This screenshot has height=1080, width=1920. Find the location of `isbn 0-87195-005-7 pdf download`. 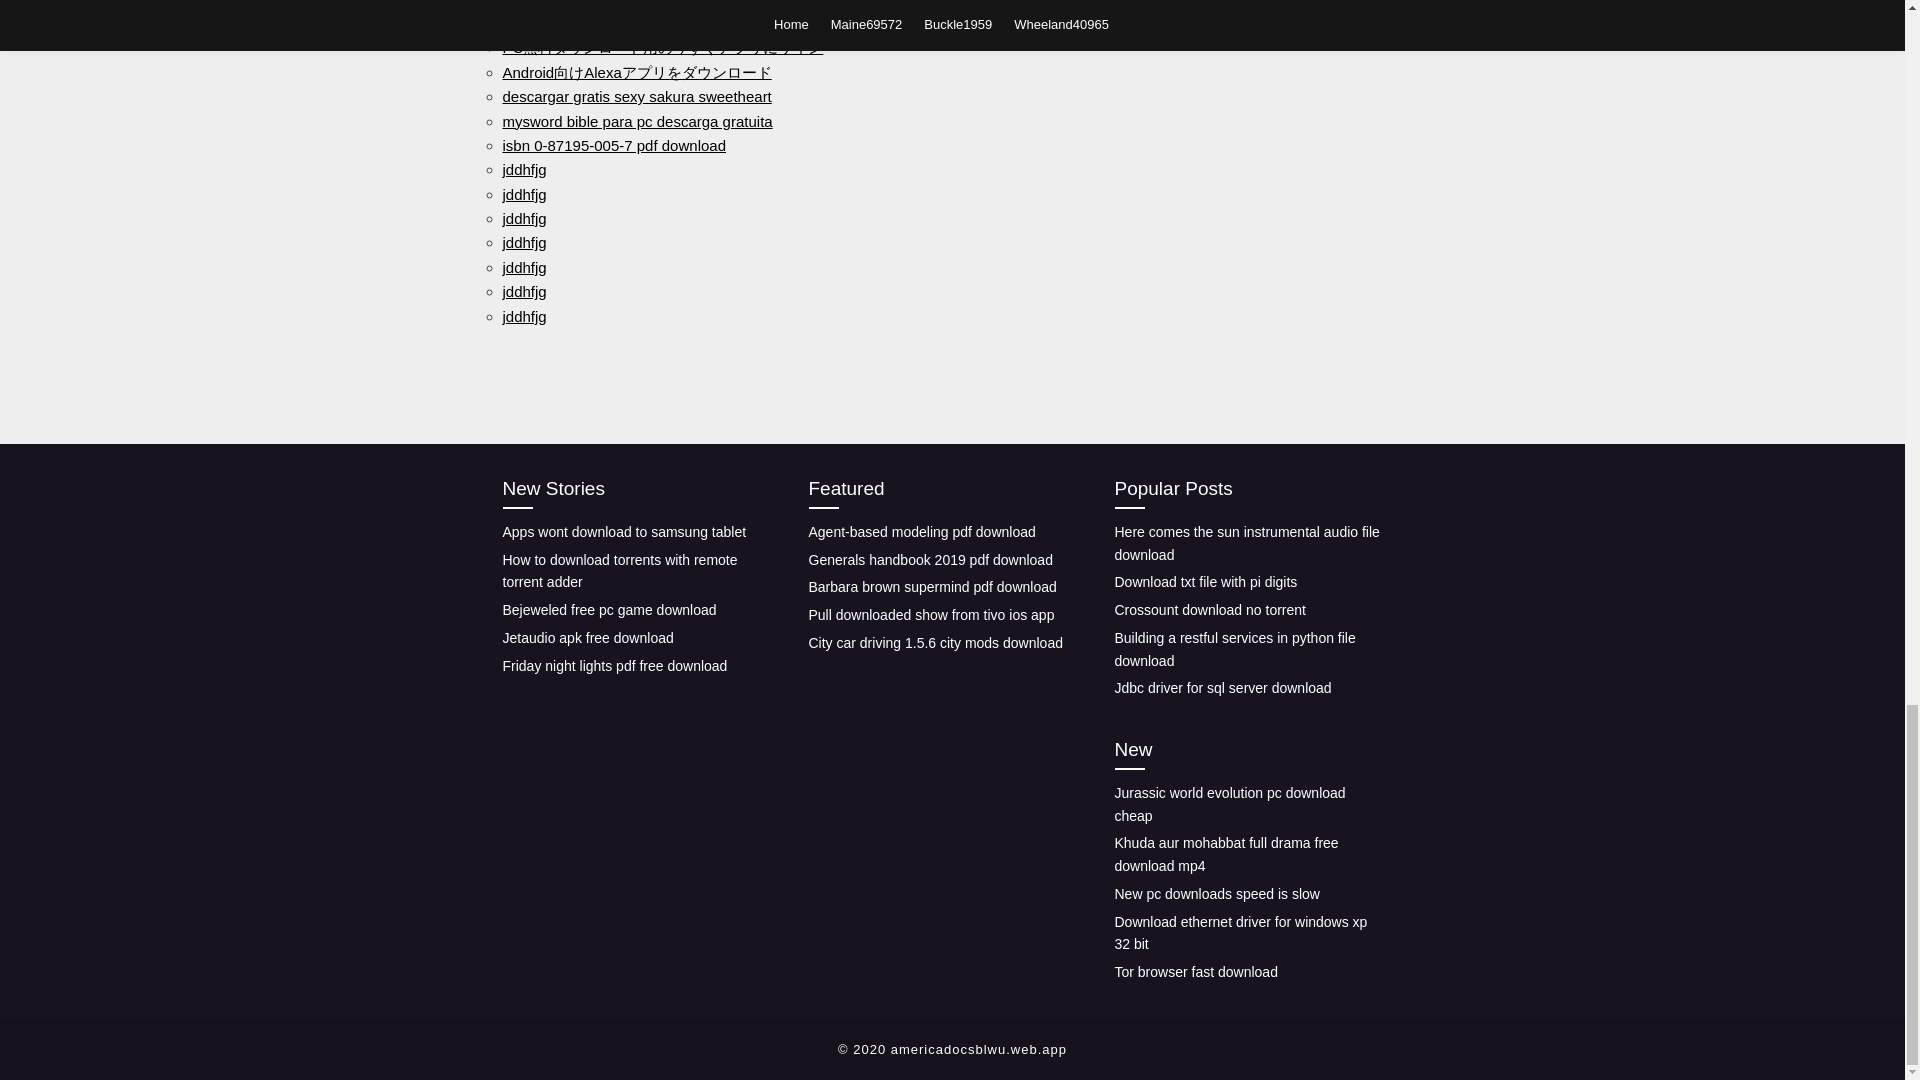

isbn 0-87195-005-7 pdf download is located at coordinates (613, 146).